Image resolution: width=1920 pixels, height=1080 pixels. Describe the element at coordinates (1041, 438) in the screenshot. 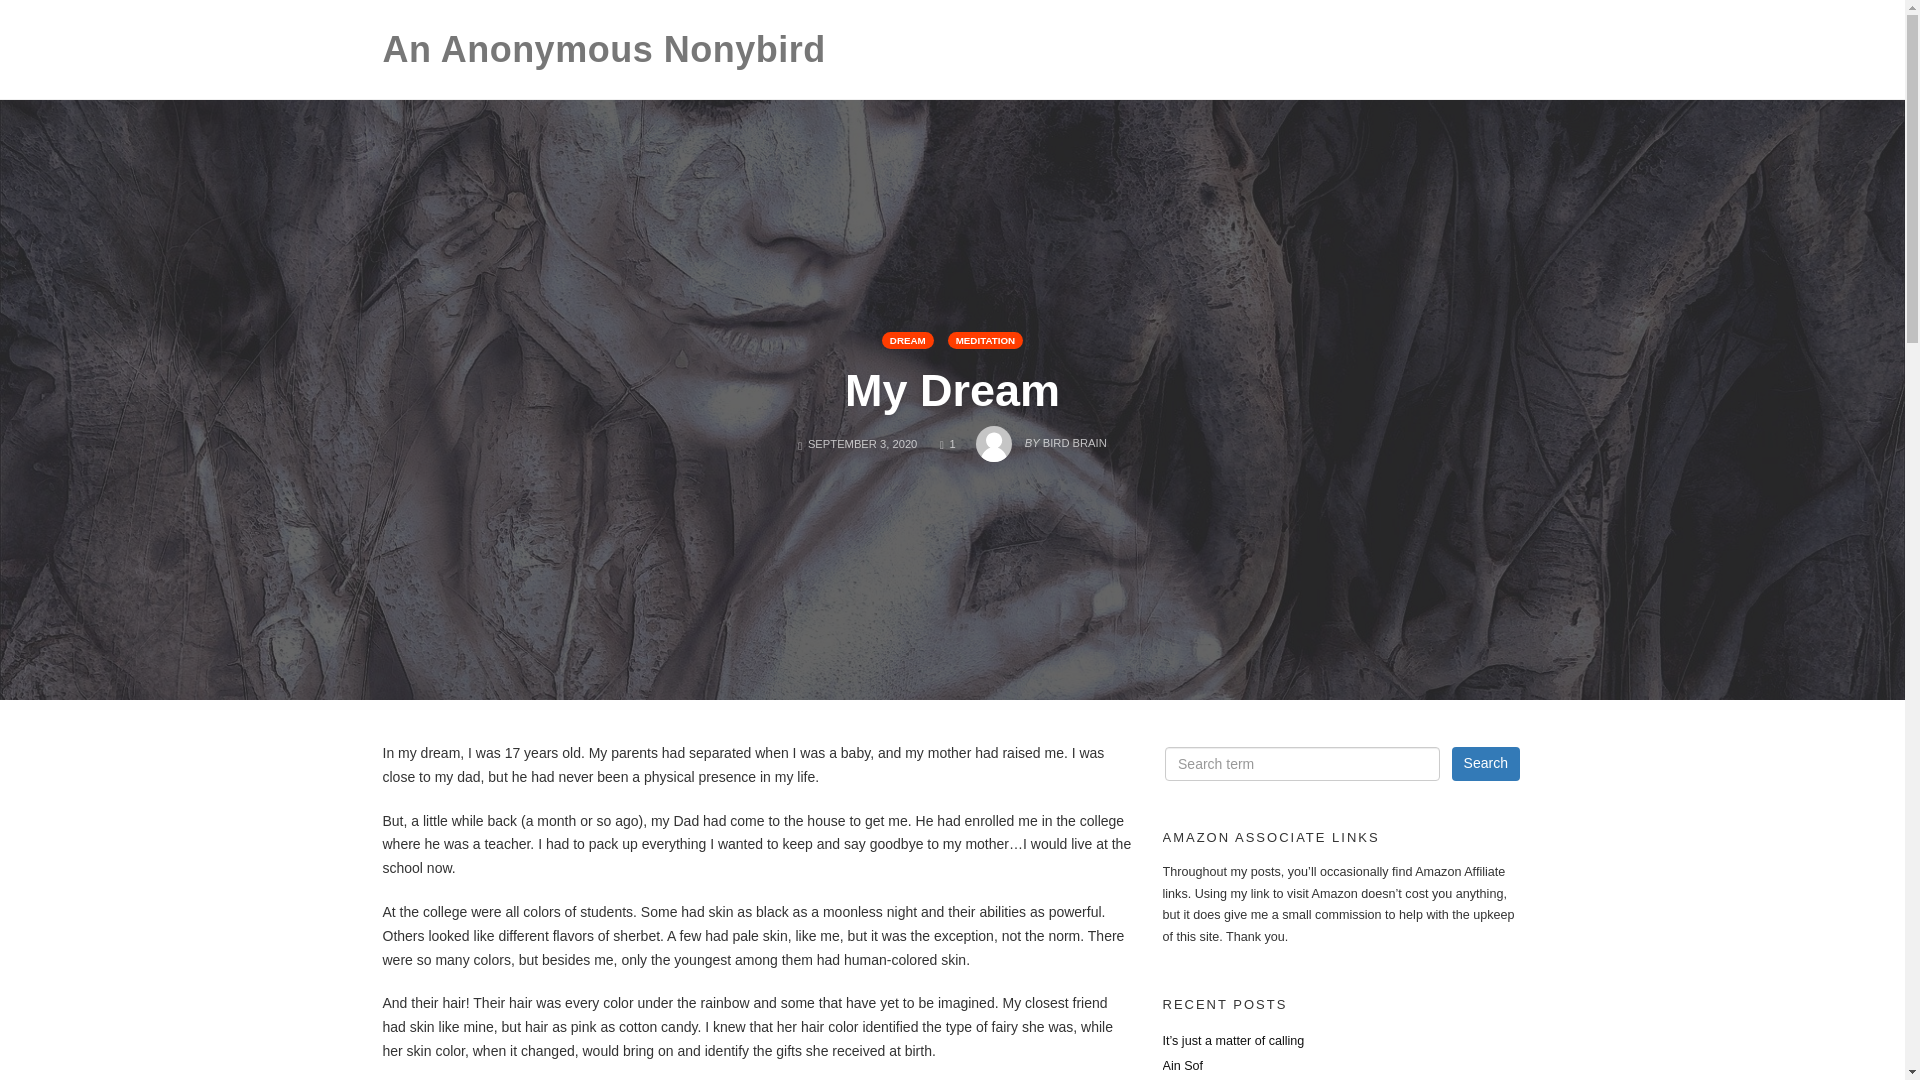

I see `Ain Sof` at that location.